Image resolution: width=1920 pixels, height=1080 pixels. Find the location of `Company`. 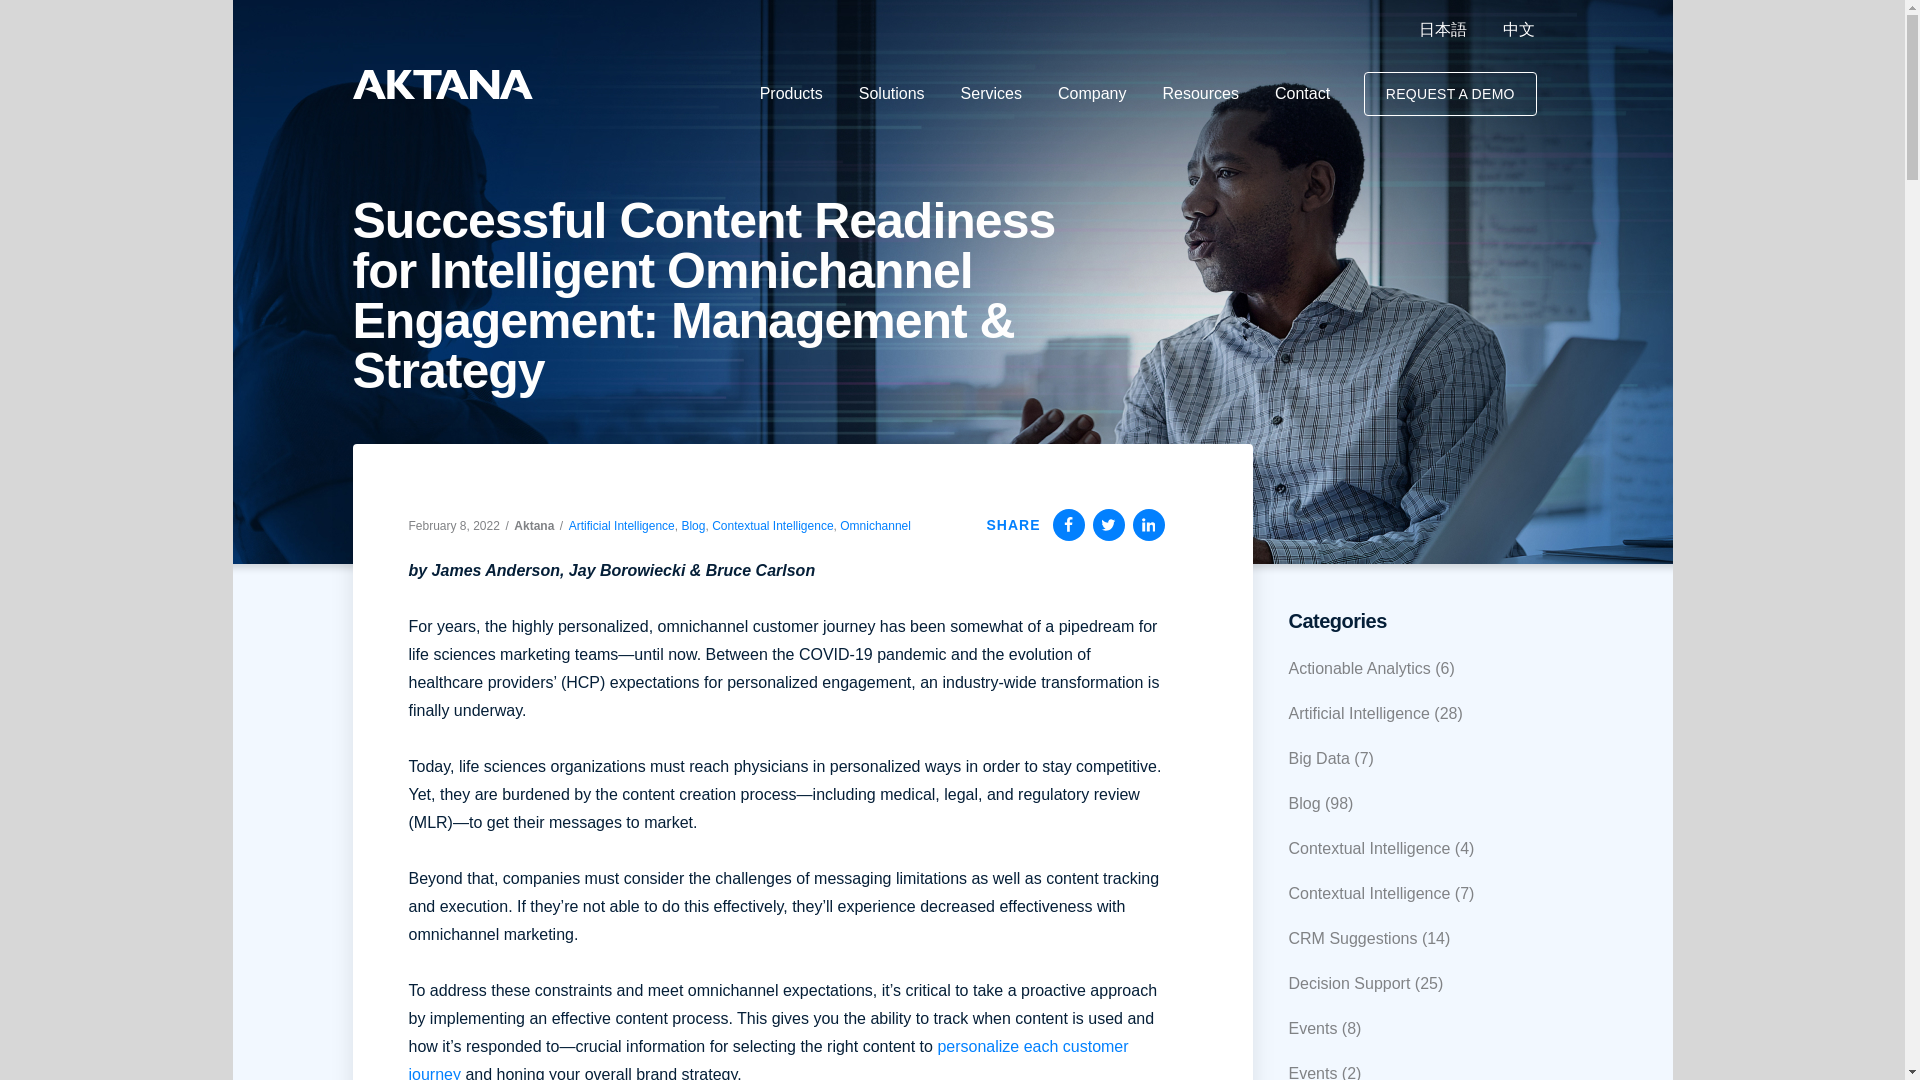

Company is located at coordinates (1091, 94).